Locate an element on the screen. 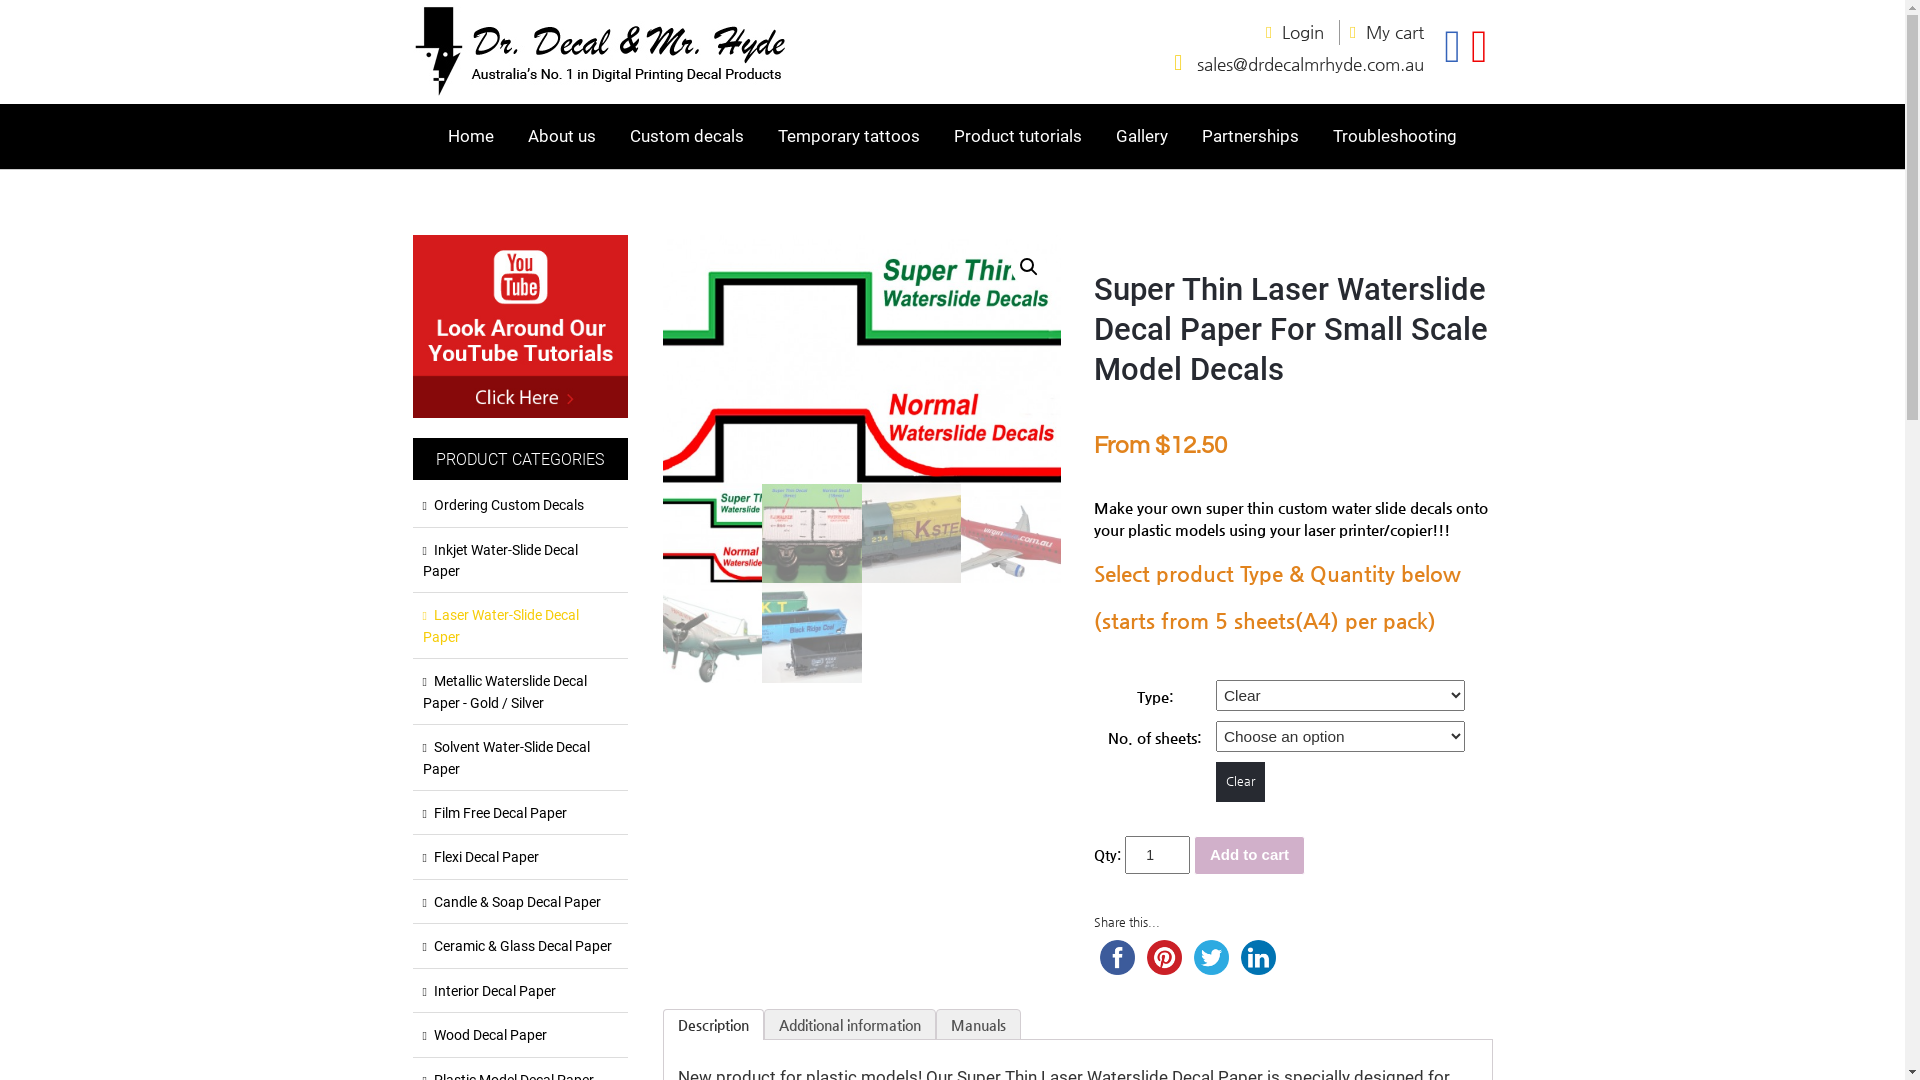 Image resolution: width=1920 pixels, height=1080 pixels. Description is located at coordinates (714, 1026).